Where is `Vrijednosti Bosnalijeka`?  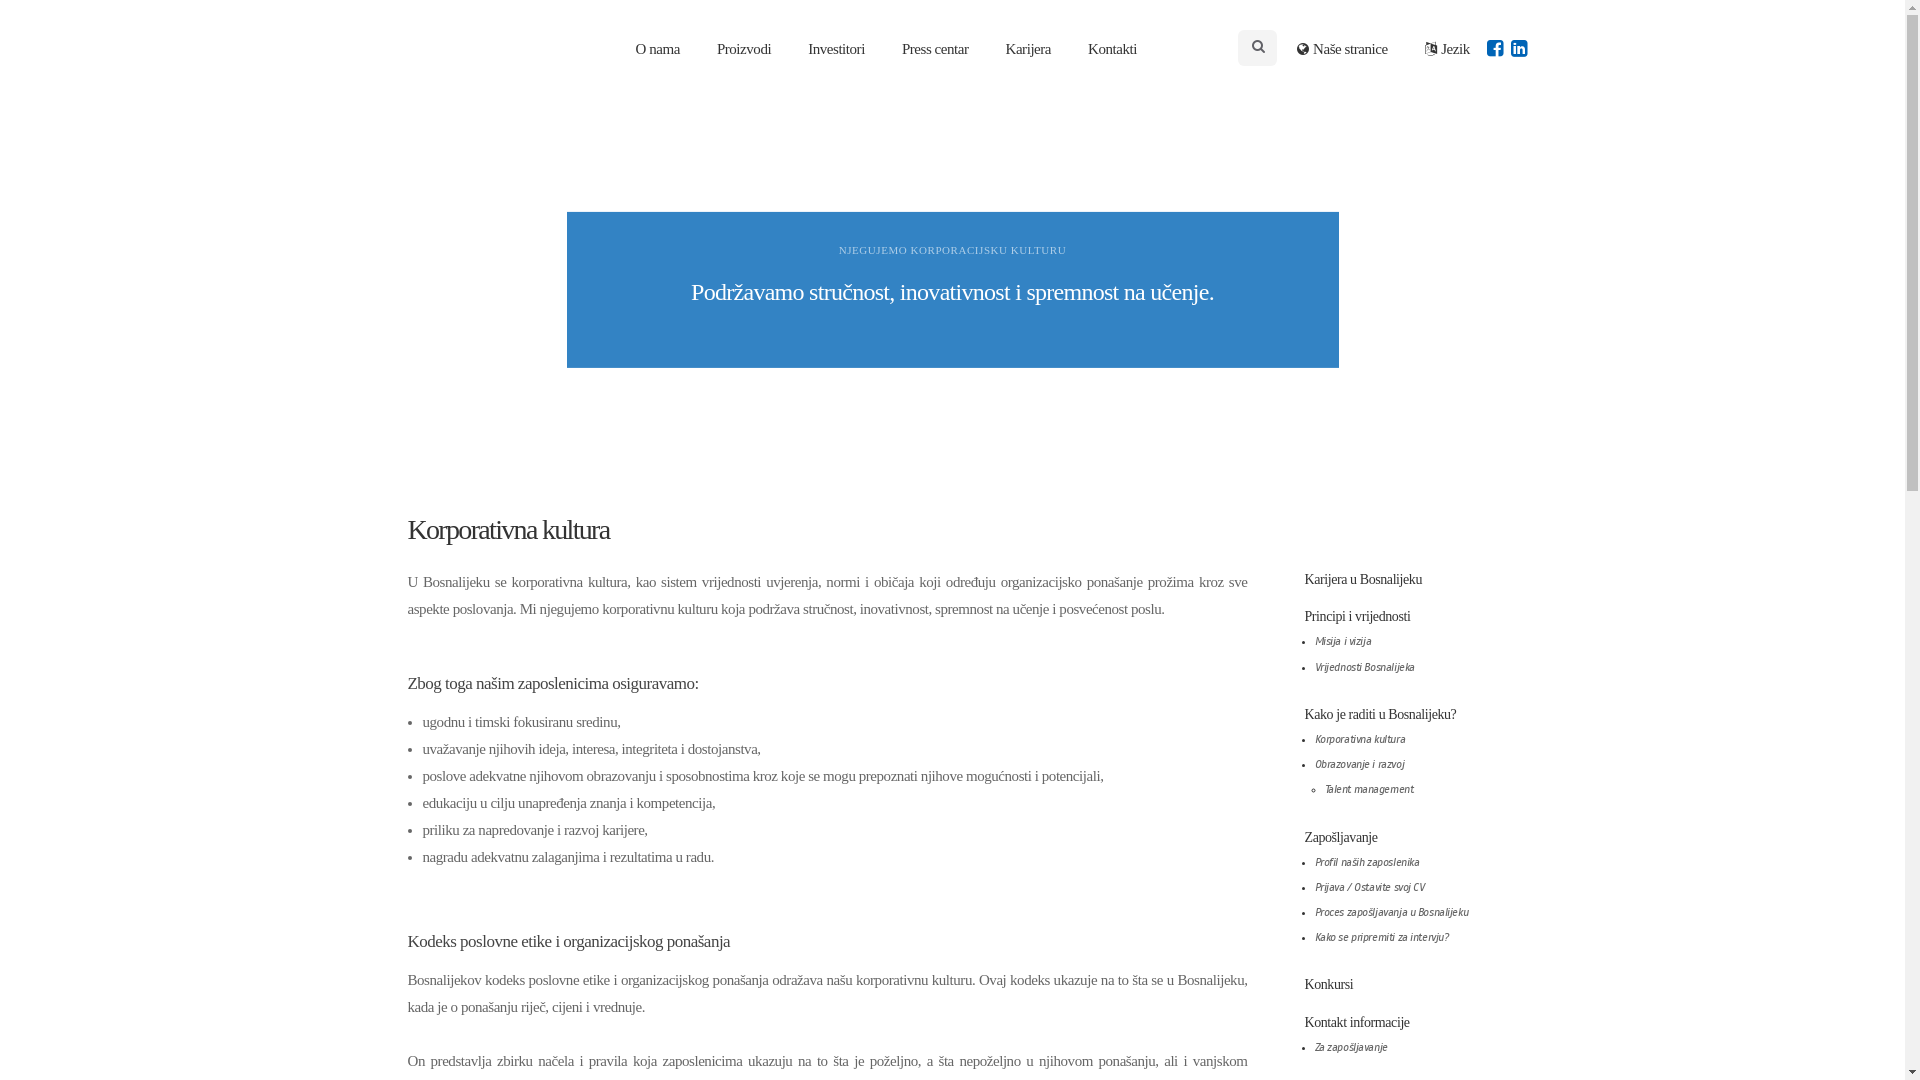
Vrijednosti Bosnalijeka is located at coordinates (1364, 668).